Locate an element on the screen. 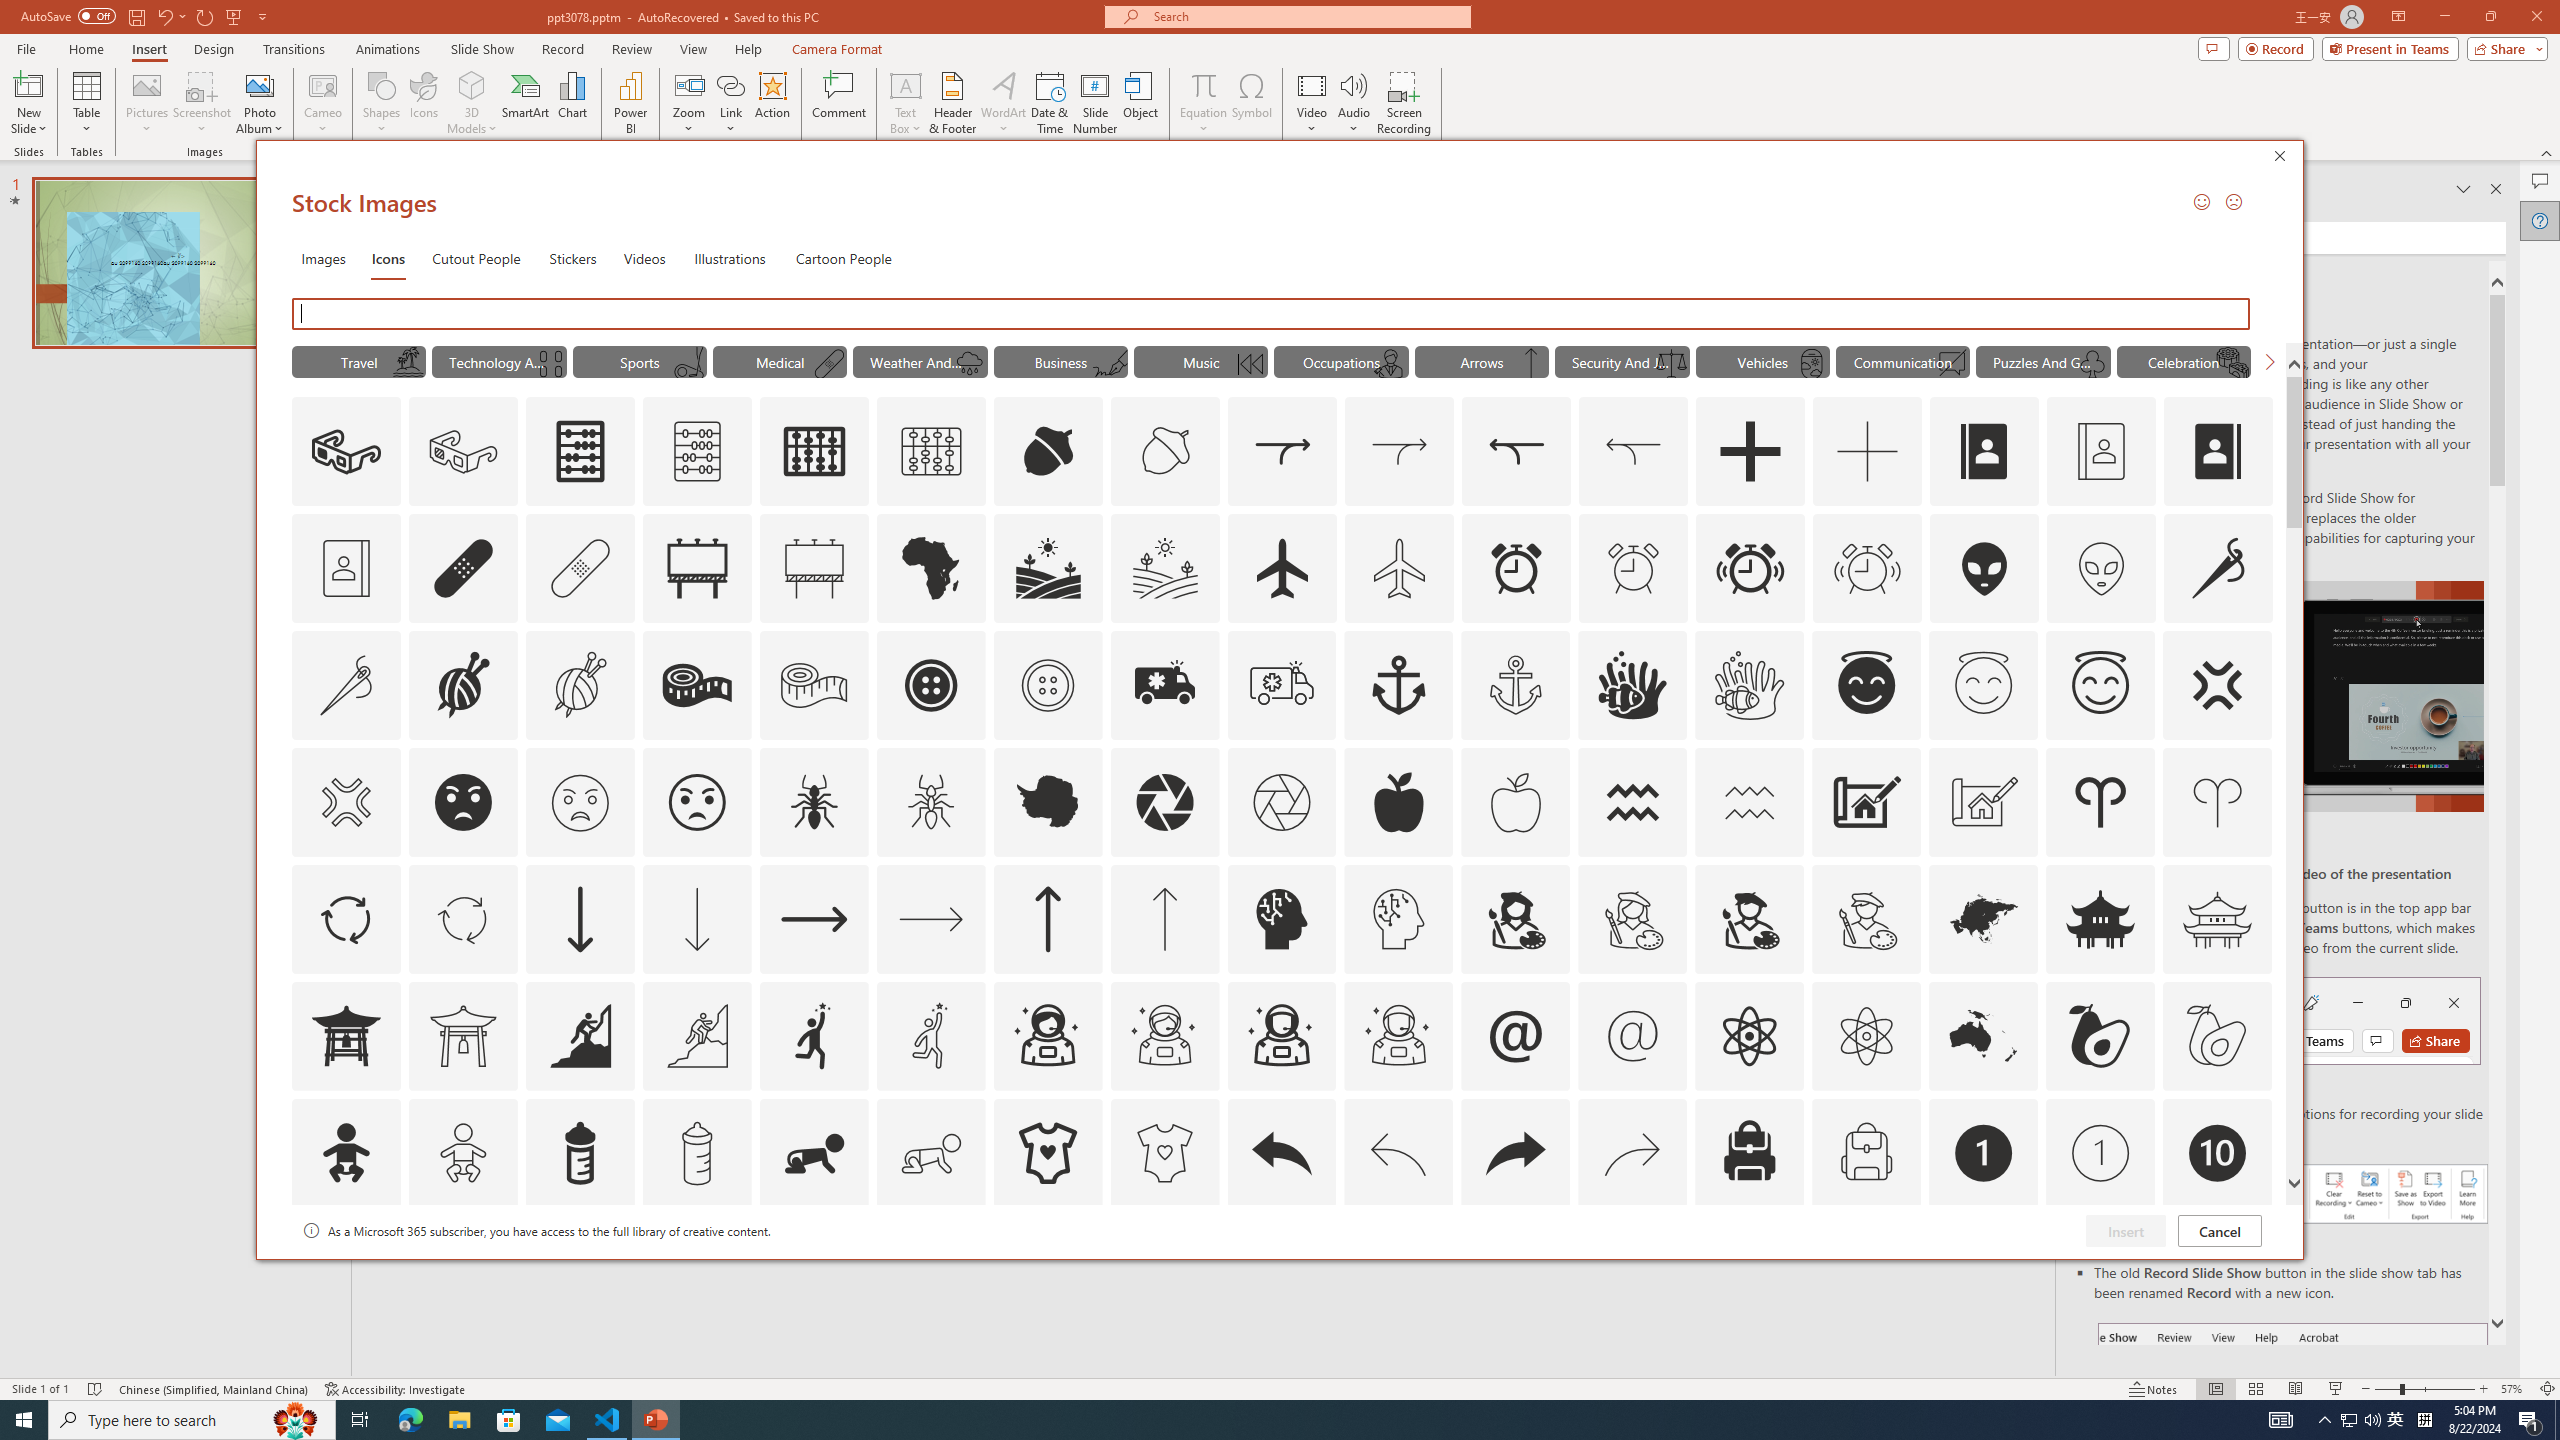 Image resolution: width=2560 pixels, height=1440 pixels. AutomationID: Icons_Badge1_M is located at coordinates (2101, 1153).